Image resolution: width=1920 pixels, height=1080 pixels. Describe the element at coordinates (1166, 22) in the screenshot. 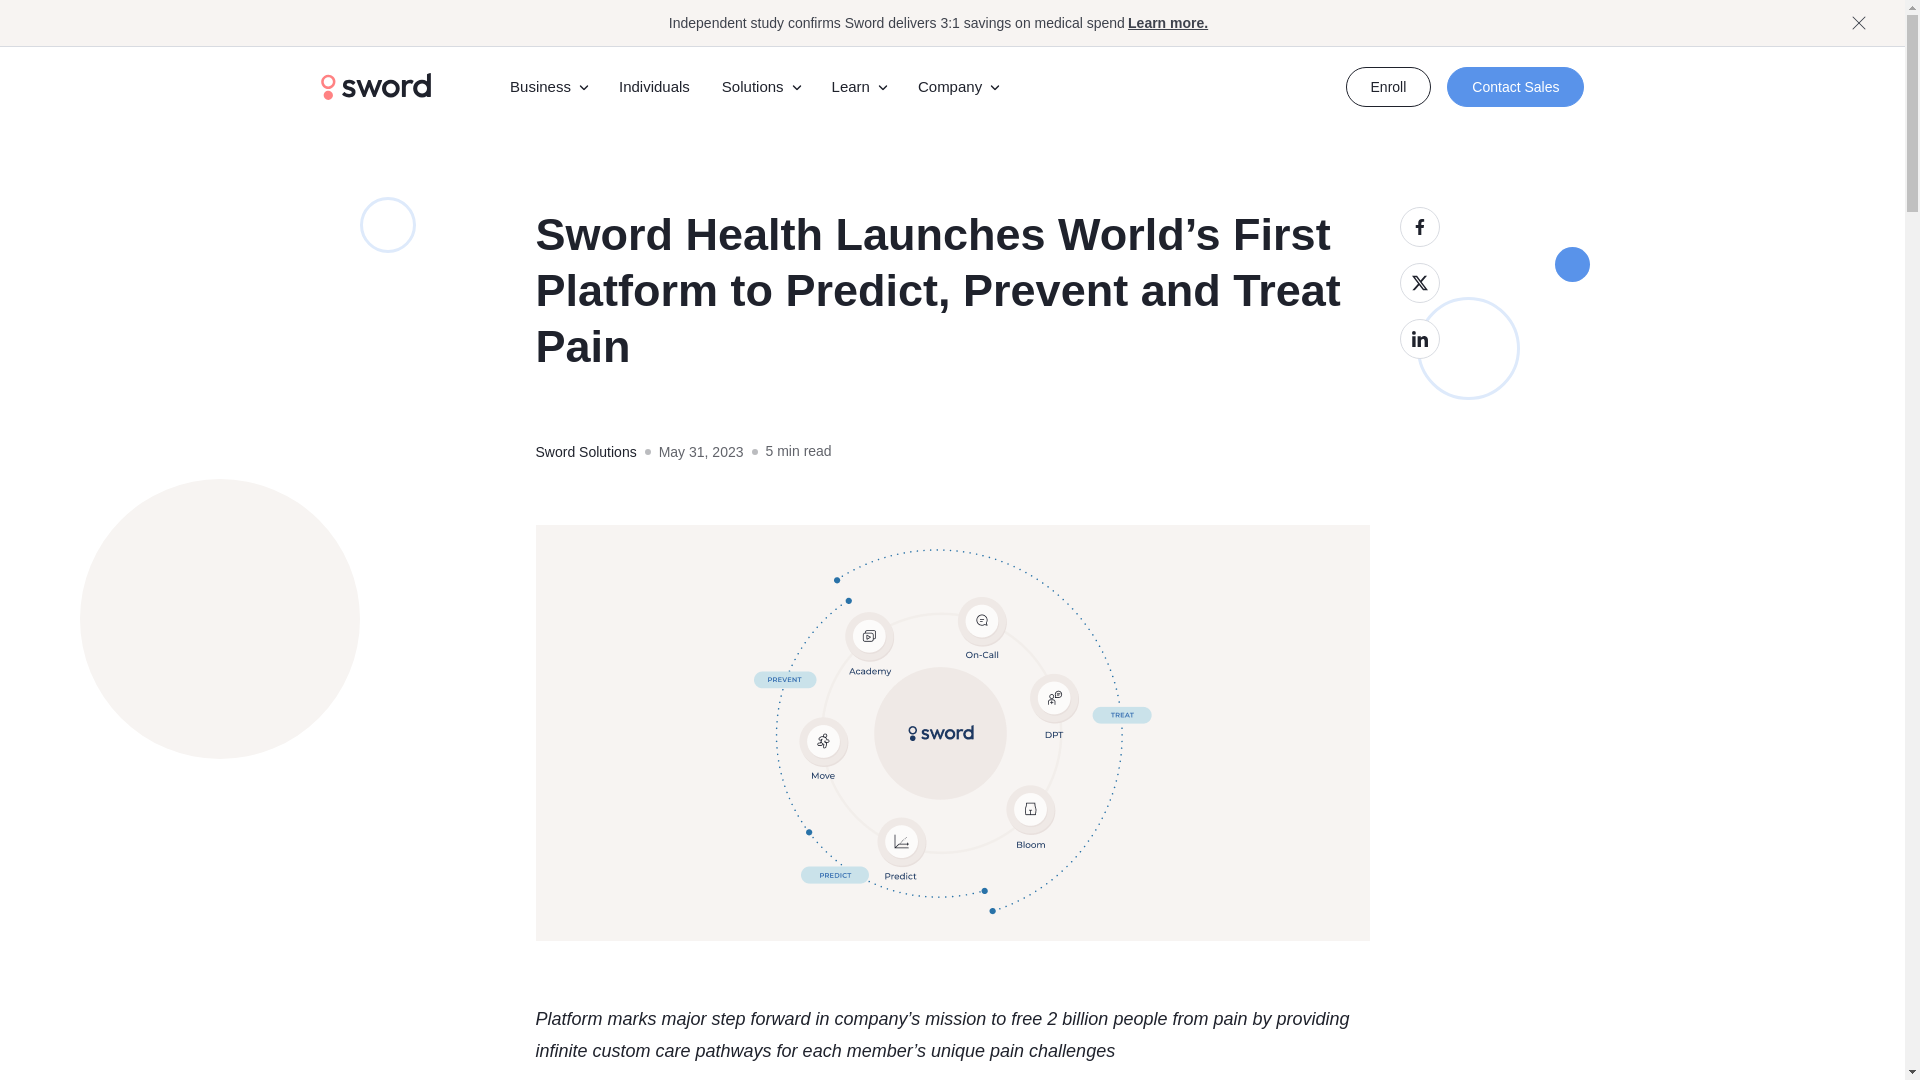

I see `Learn more.` at that location.